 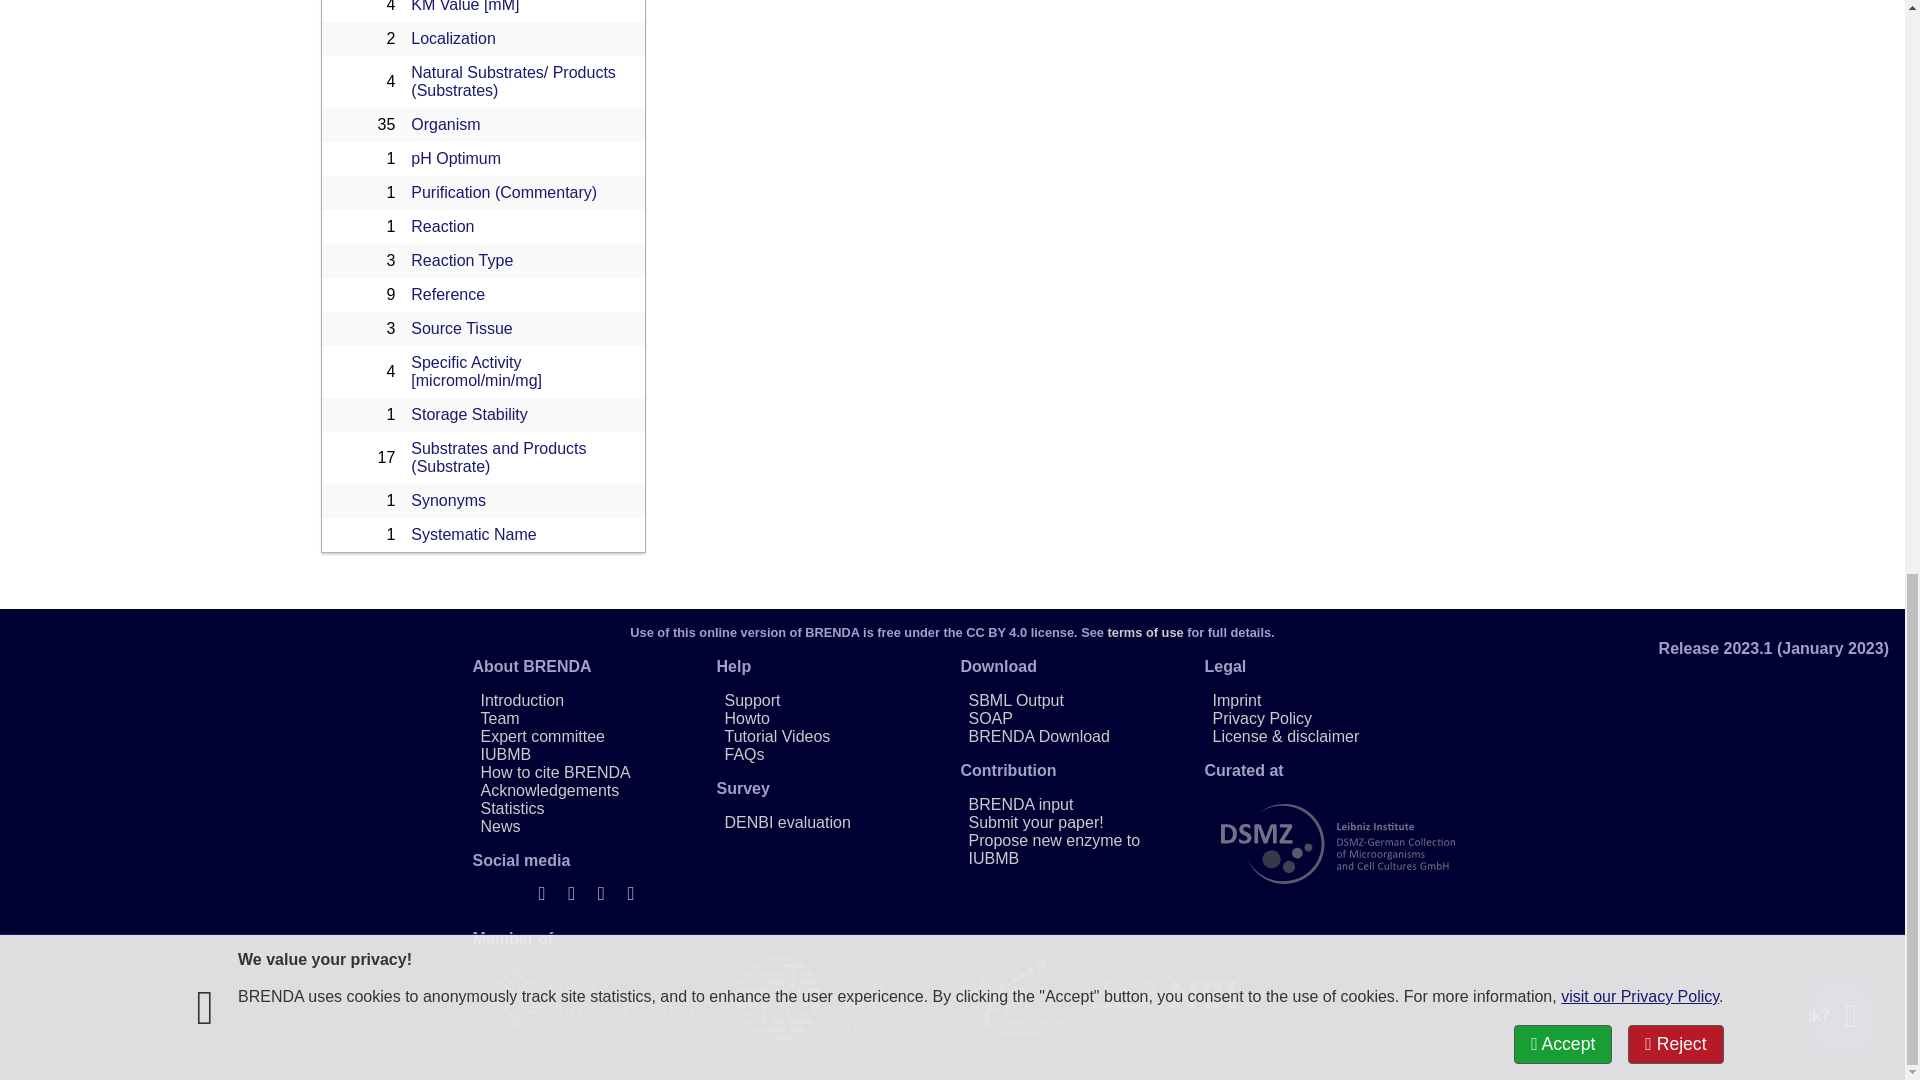 I want to click on Organism, so click(x=445, y=124).